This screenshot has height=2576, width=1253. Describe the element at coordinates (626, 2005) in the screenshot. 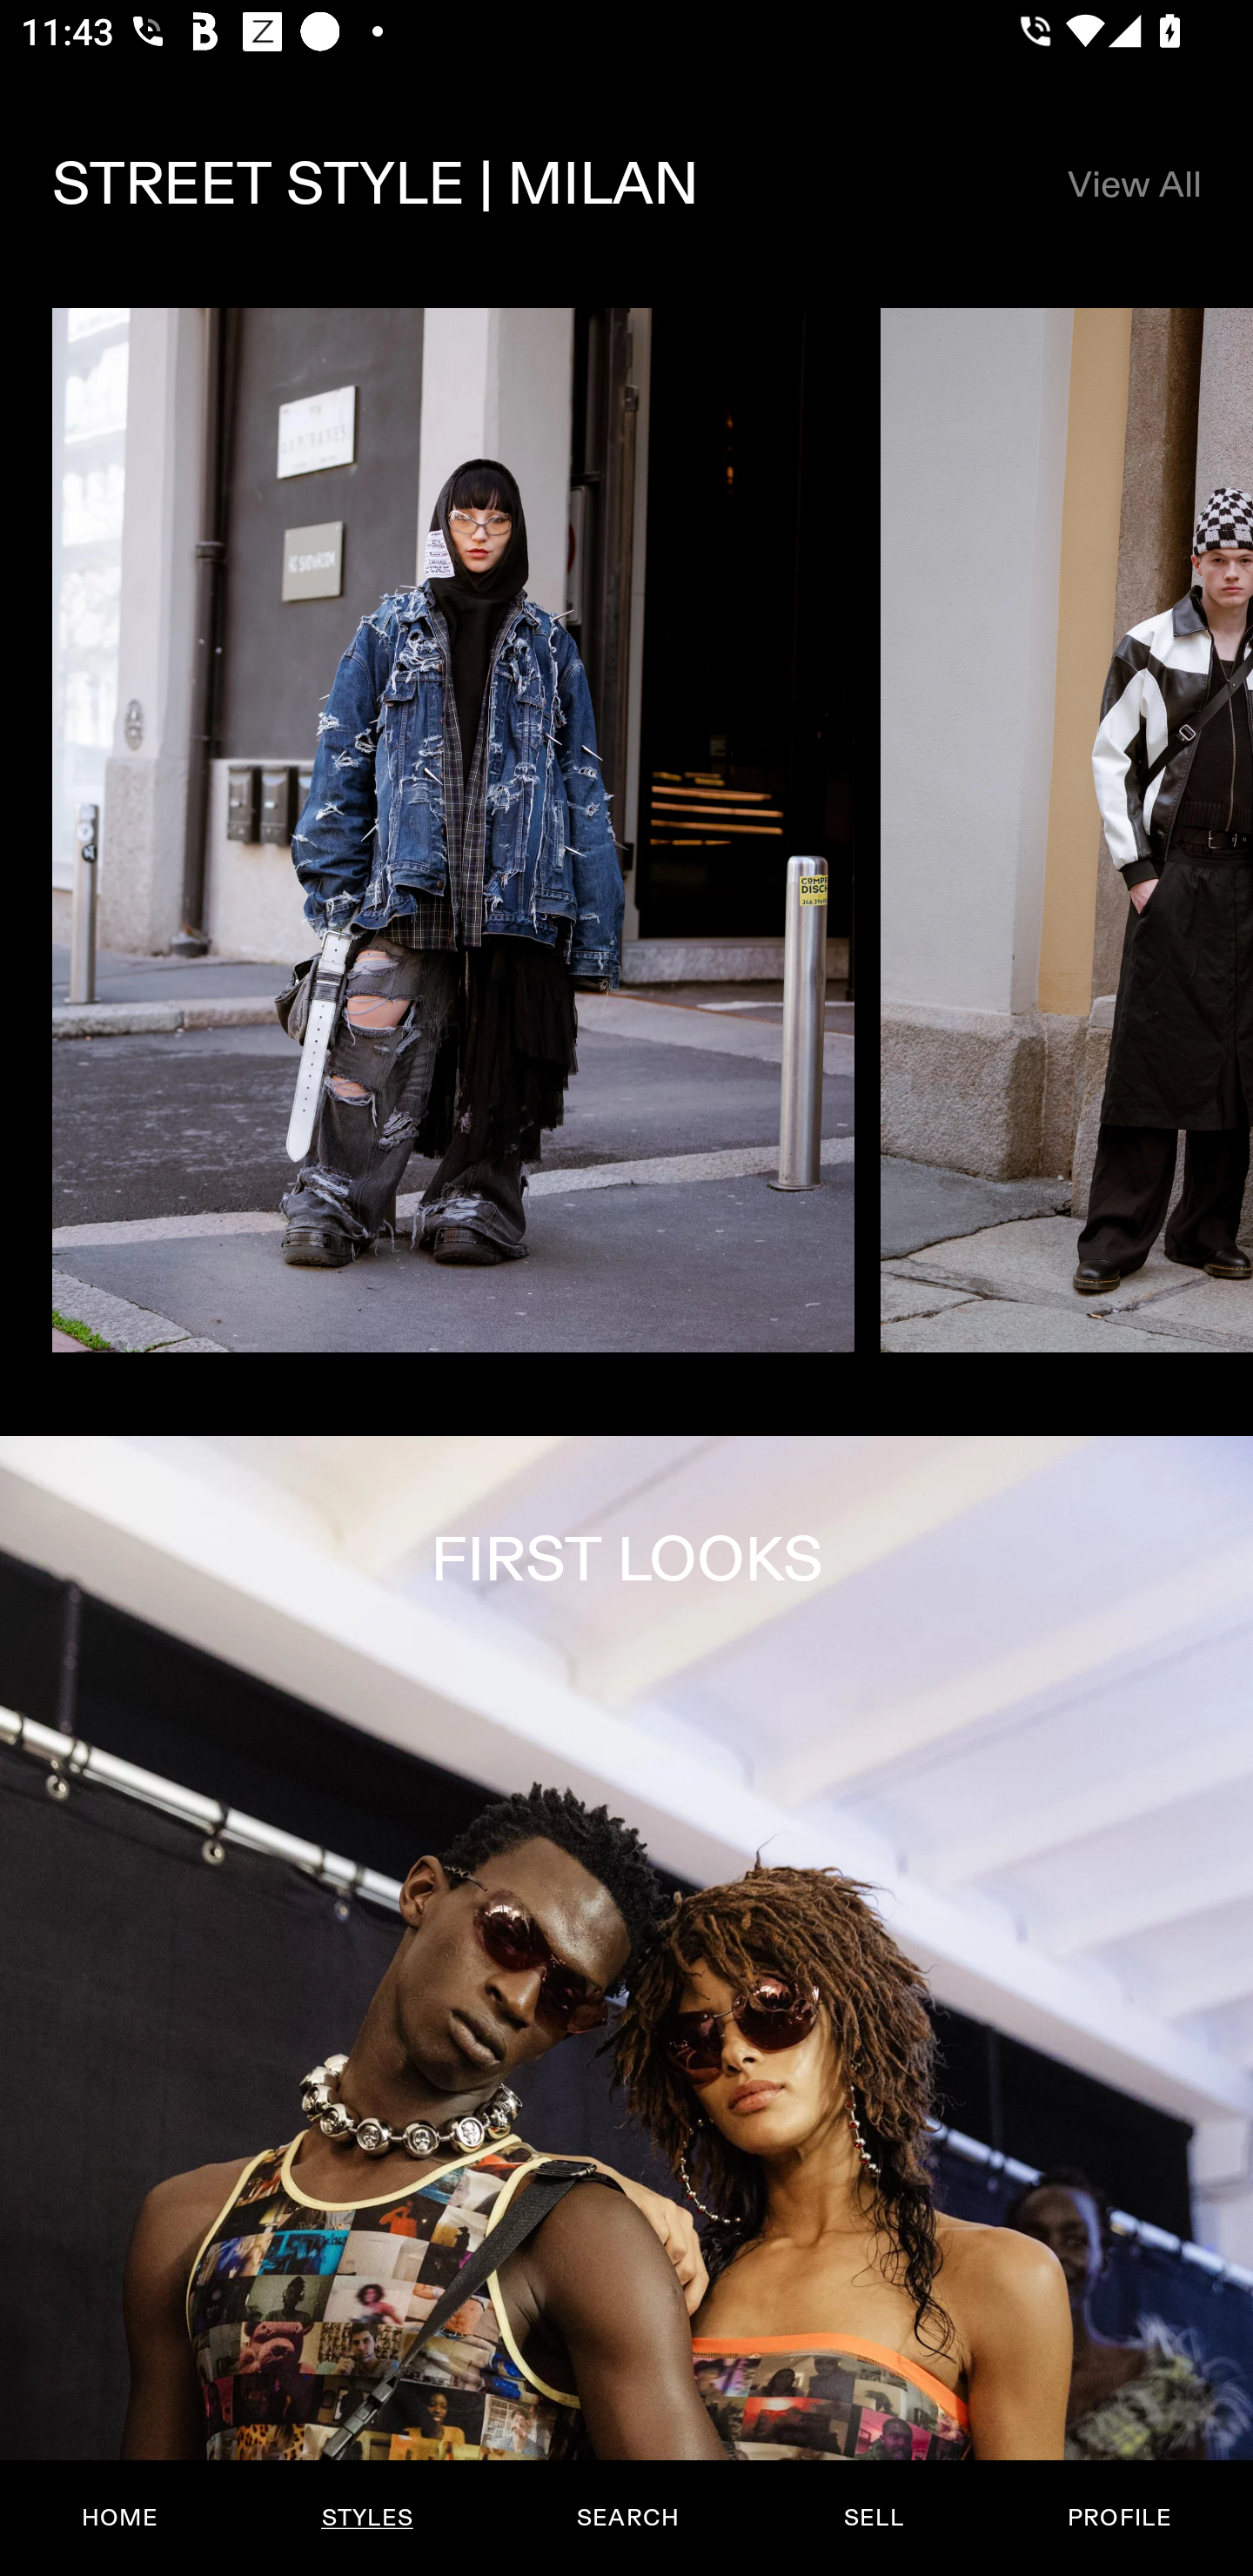

I see `FIRST LOOKS DIESEL FALL '24` at that location.